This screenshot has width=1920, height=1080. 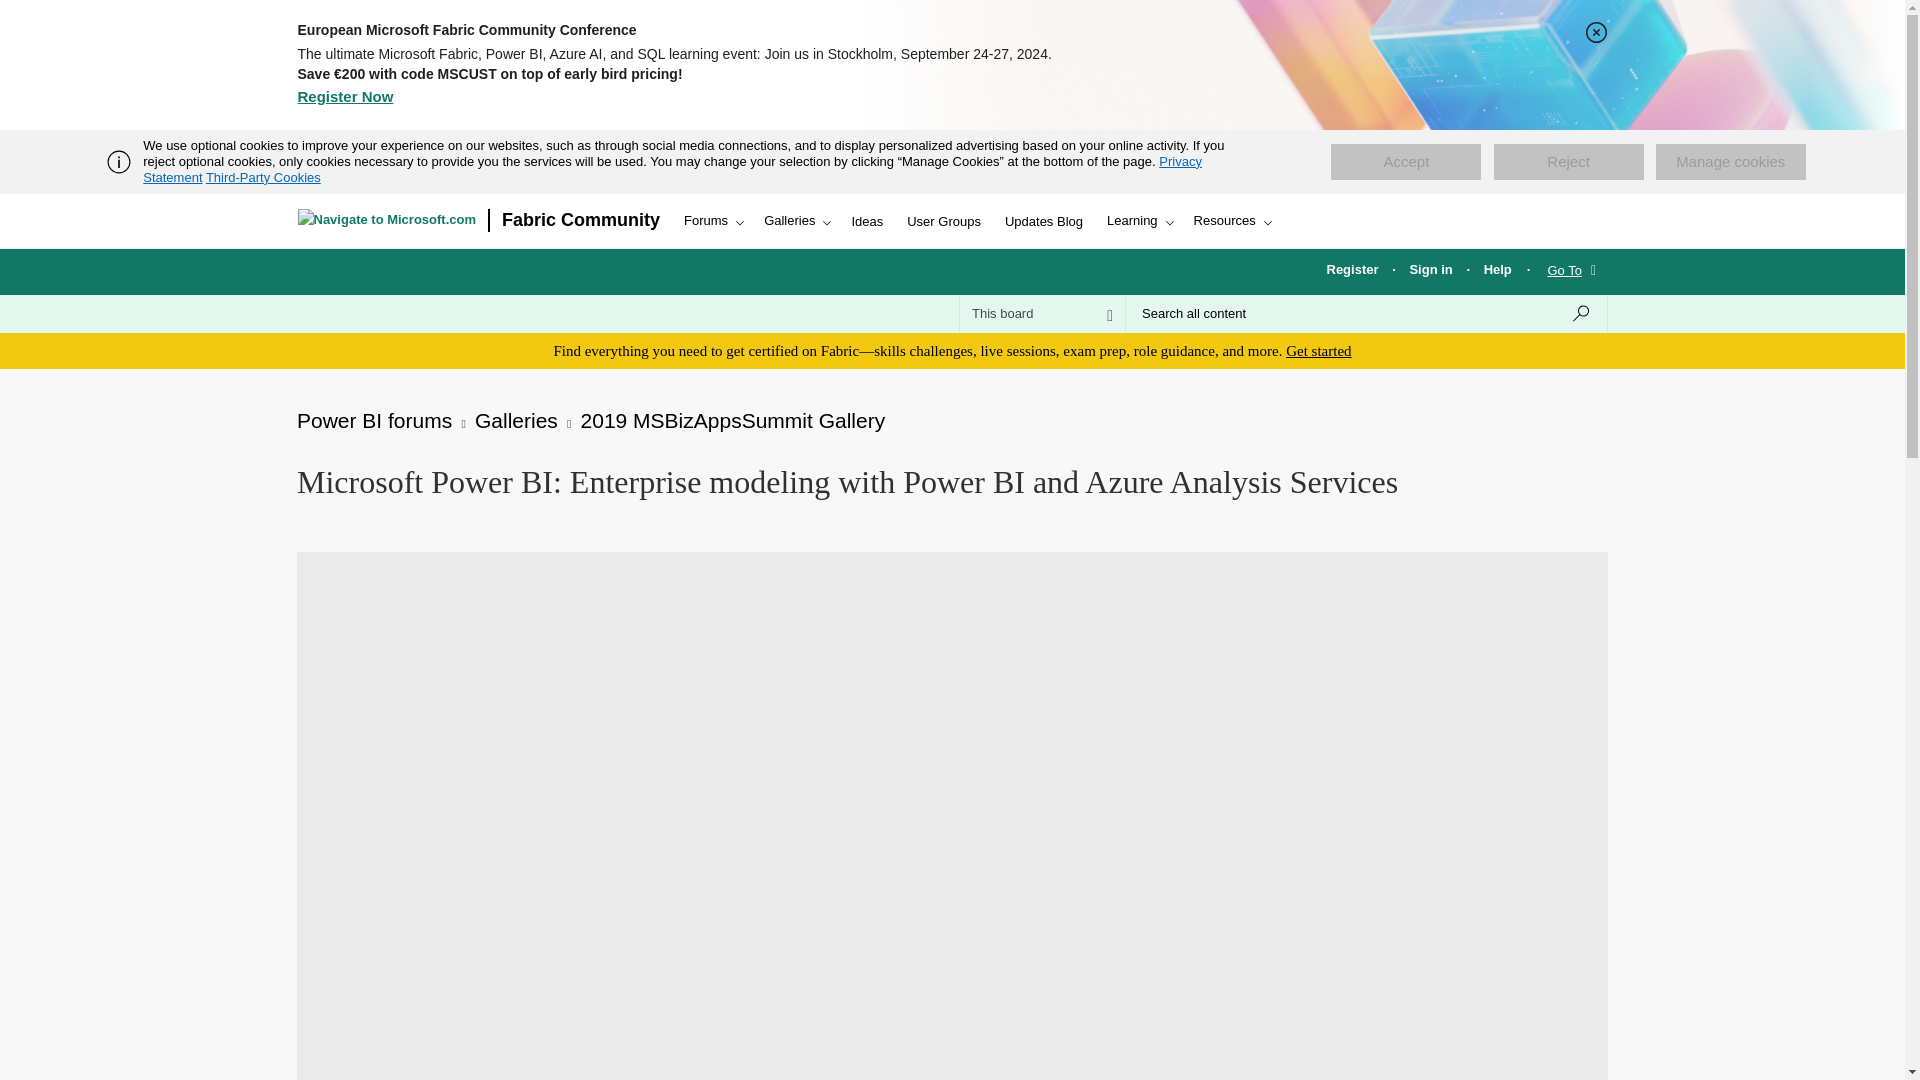 What do you see at coordinates (943, 222) in the screenshot?
I see `User Groups` at bounding box center [943, 222].